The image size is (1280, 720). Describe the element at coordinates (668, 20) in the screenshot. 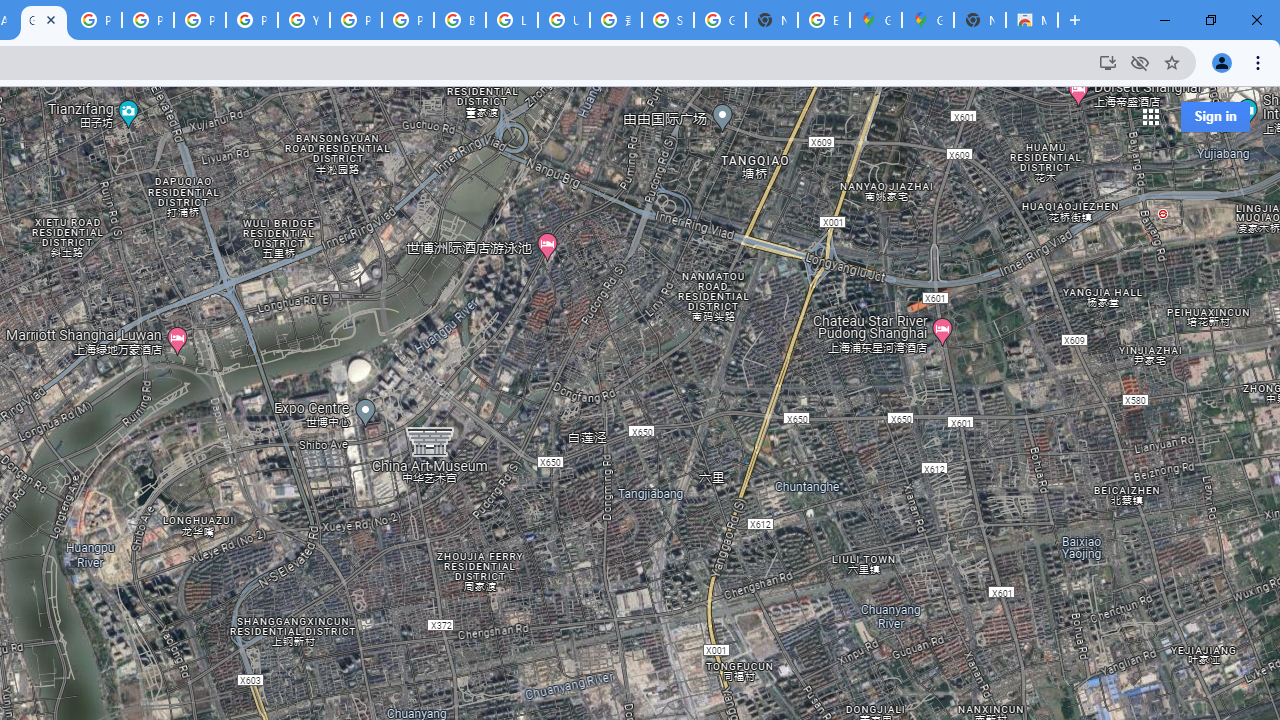

I see `Sign in - Google Accounts` at that location.